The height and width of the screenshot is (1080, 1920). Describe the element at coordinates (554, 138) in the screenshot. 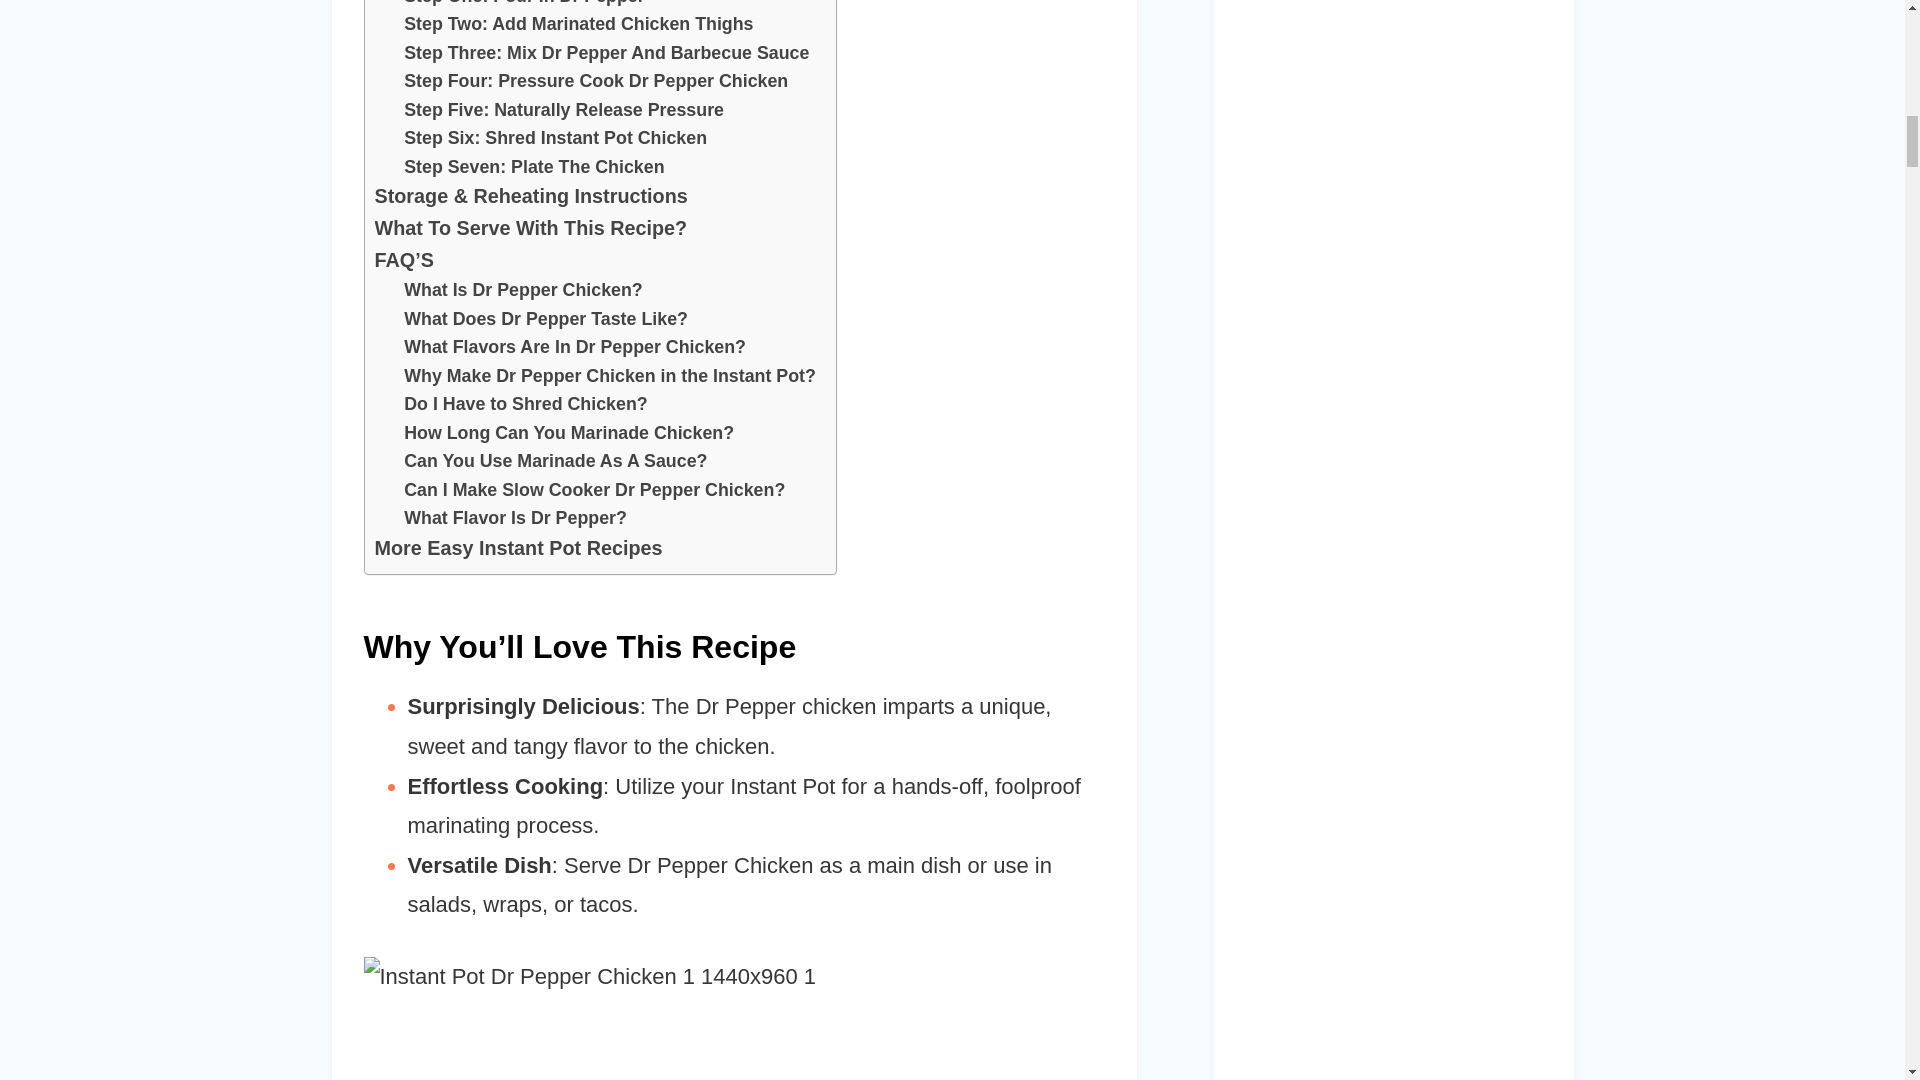

I see `Step Six: Shred Instant Pot Chicken` at that location.